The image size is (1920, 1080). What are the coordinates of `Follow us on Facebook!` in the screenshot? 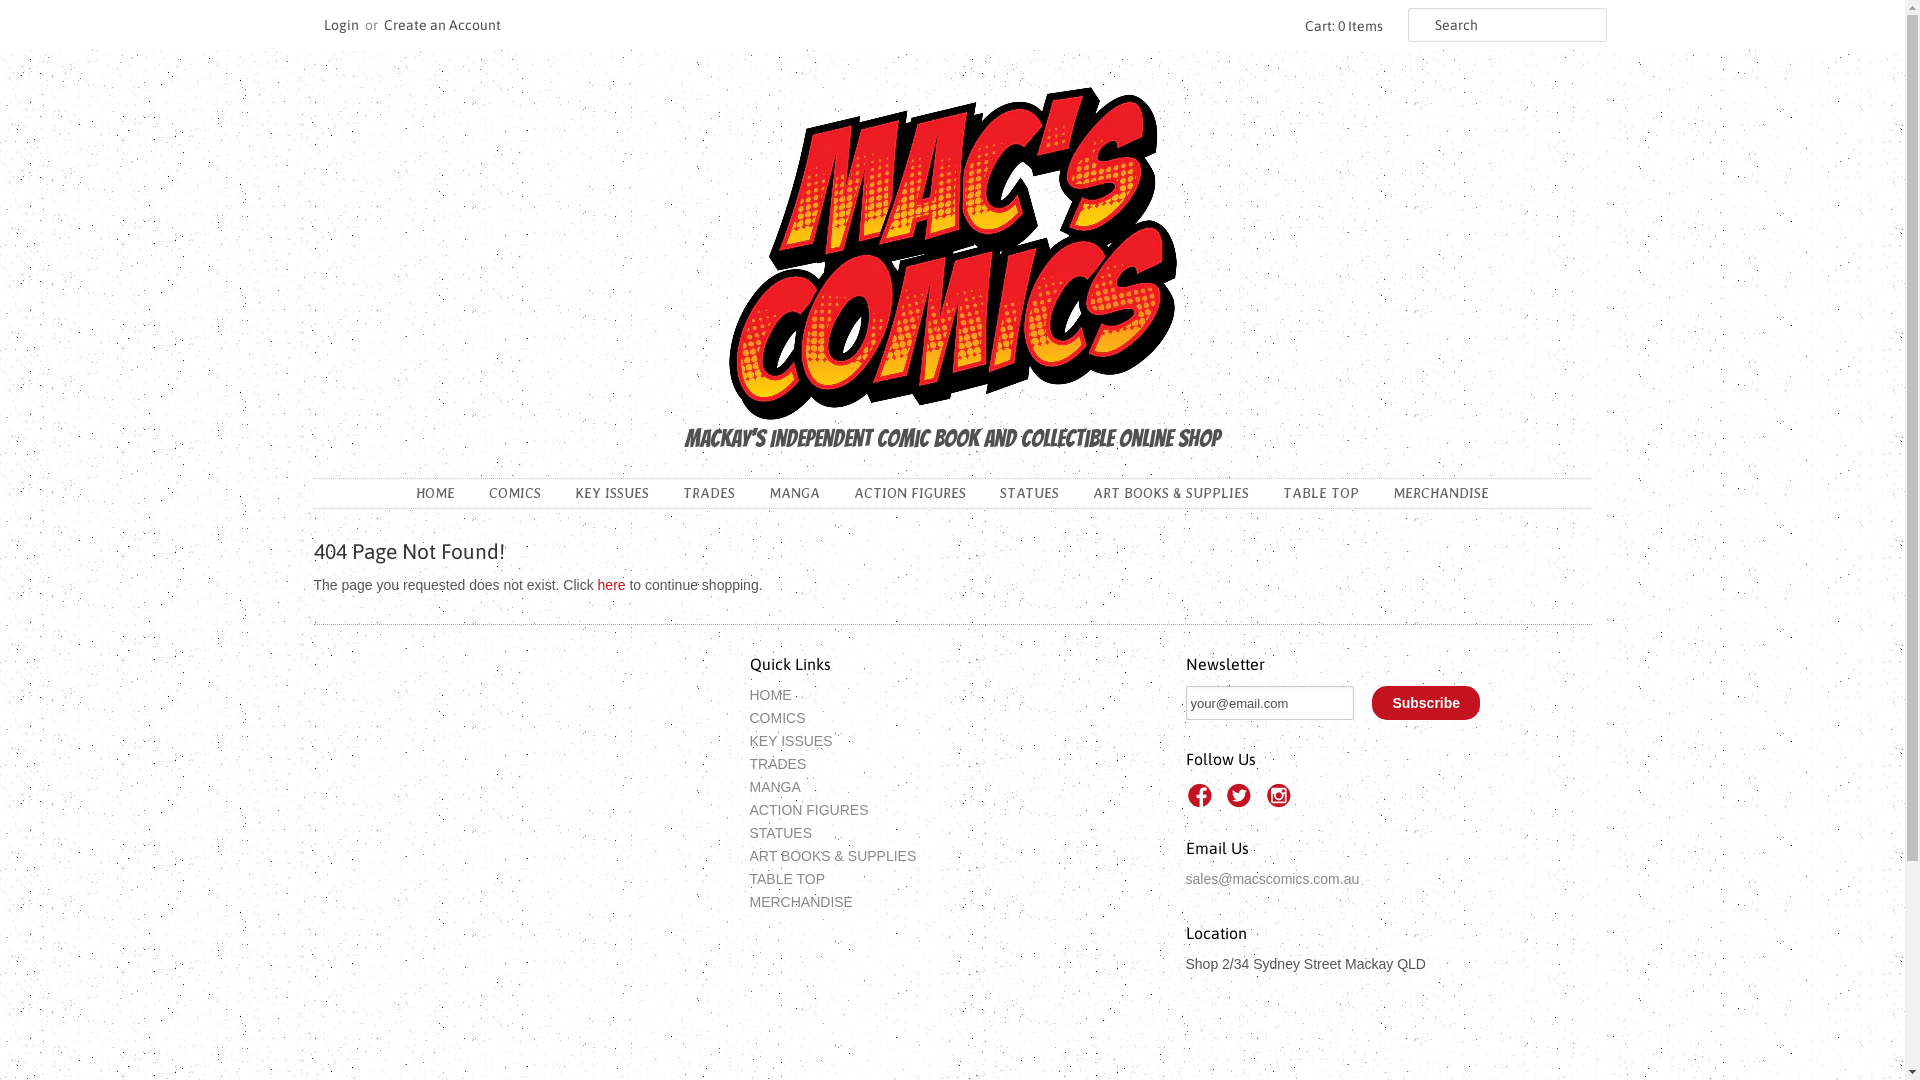 It's located at (1203, 802).